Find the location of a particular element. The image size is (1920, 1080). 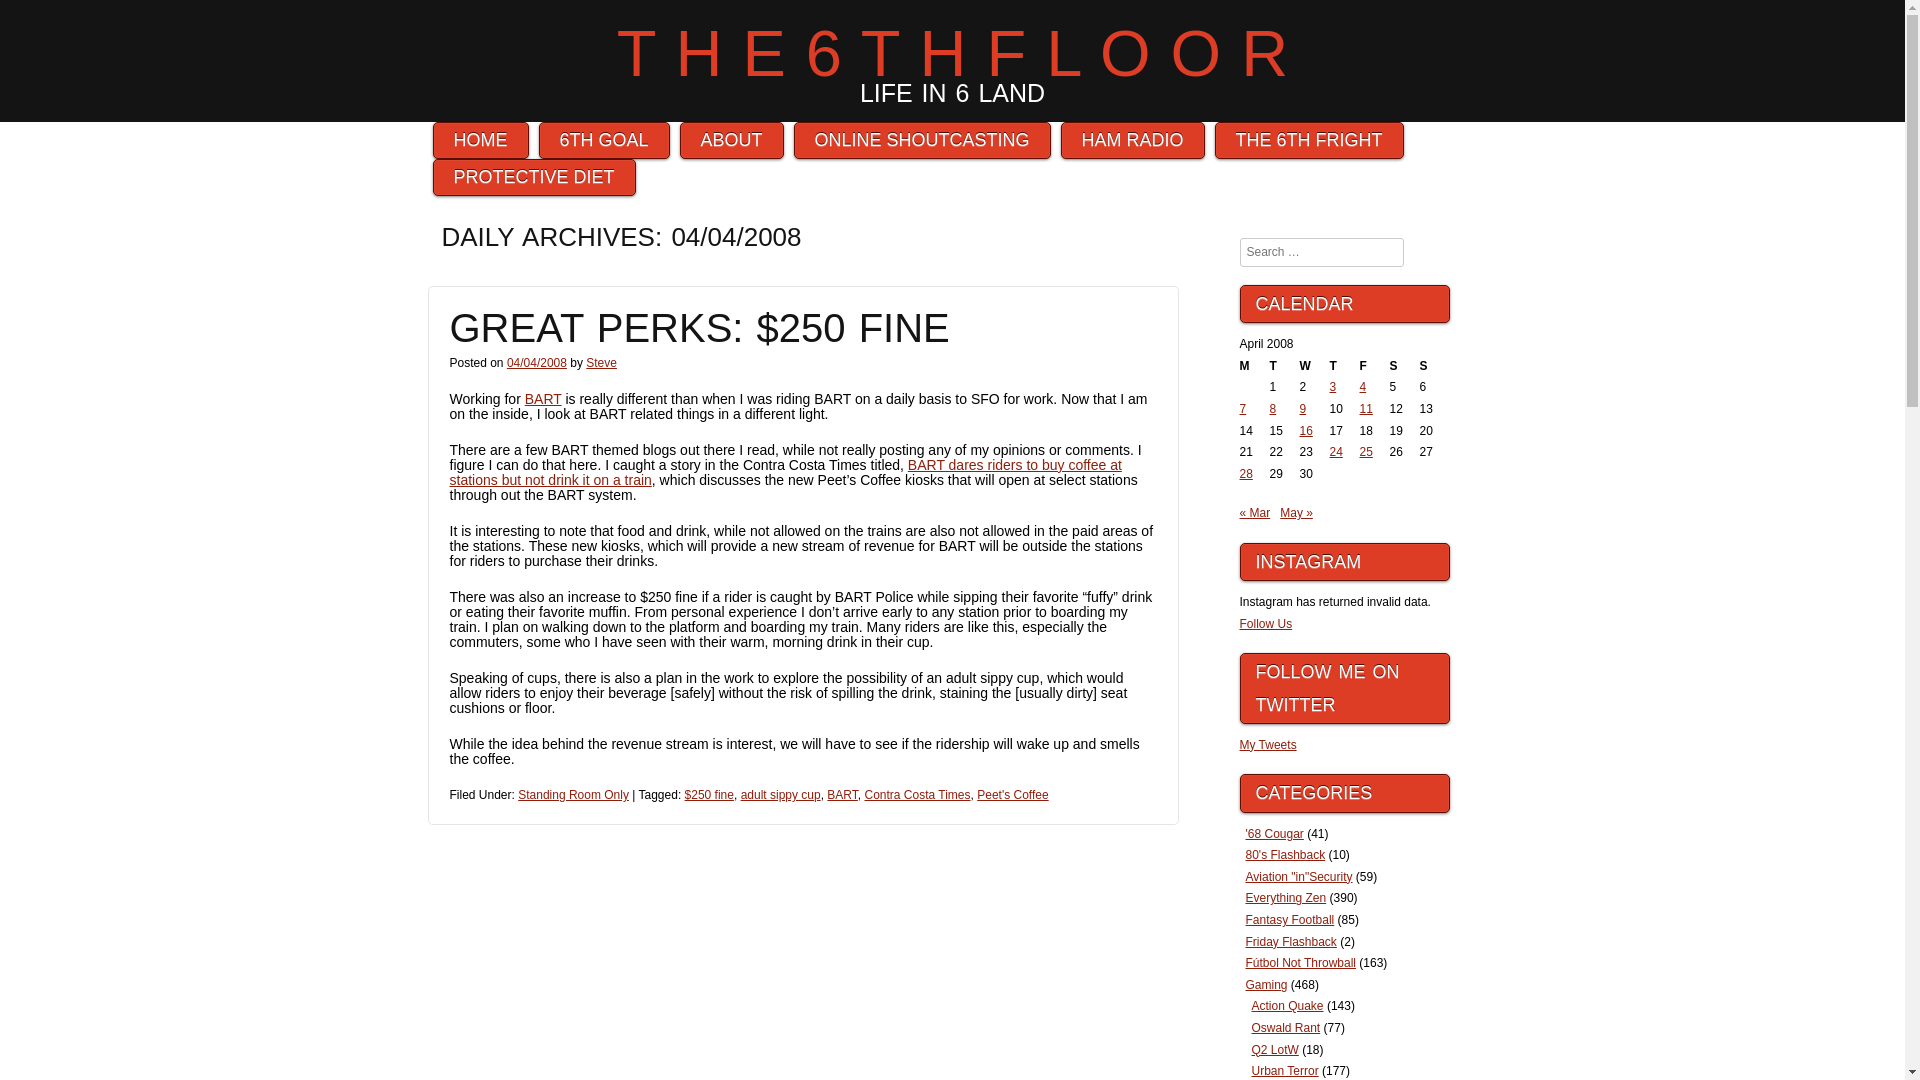

ONLINE SHOUTCASTING is located at coordinates (922, 140).